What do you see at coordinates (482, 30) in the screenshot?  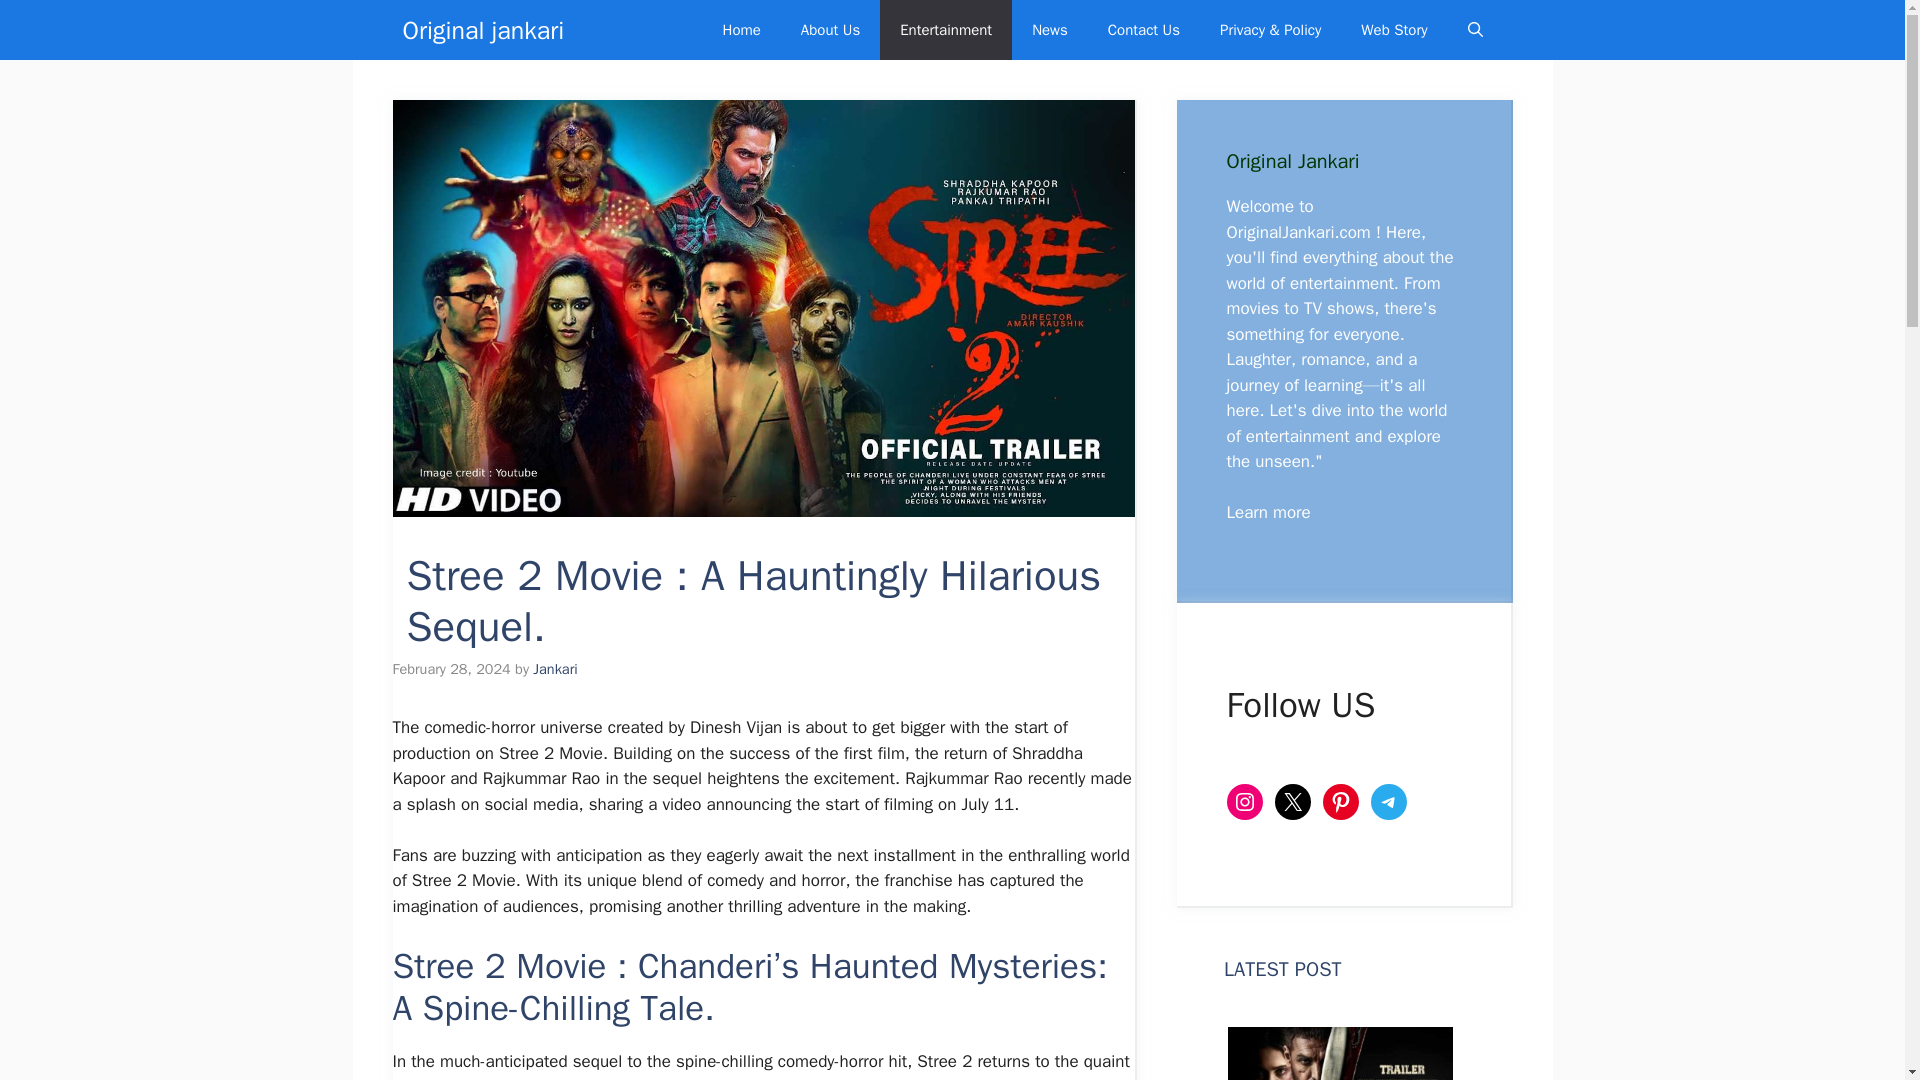 I see `Original jankari` at bounding box center [482, 30].